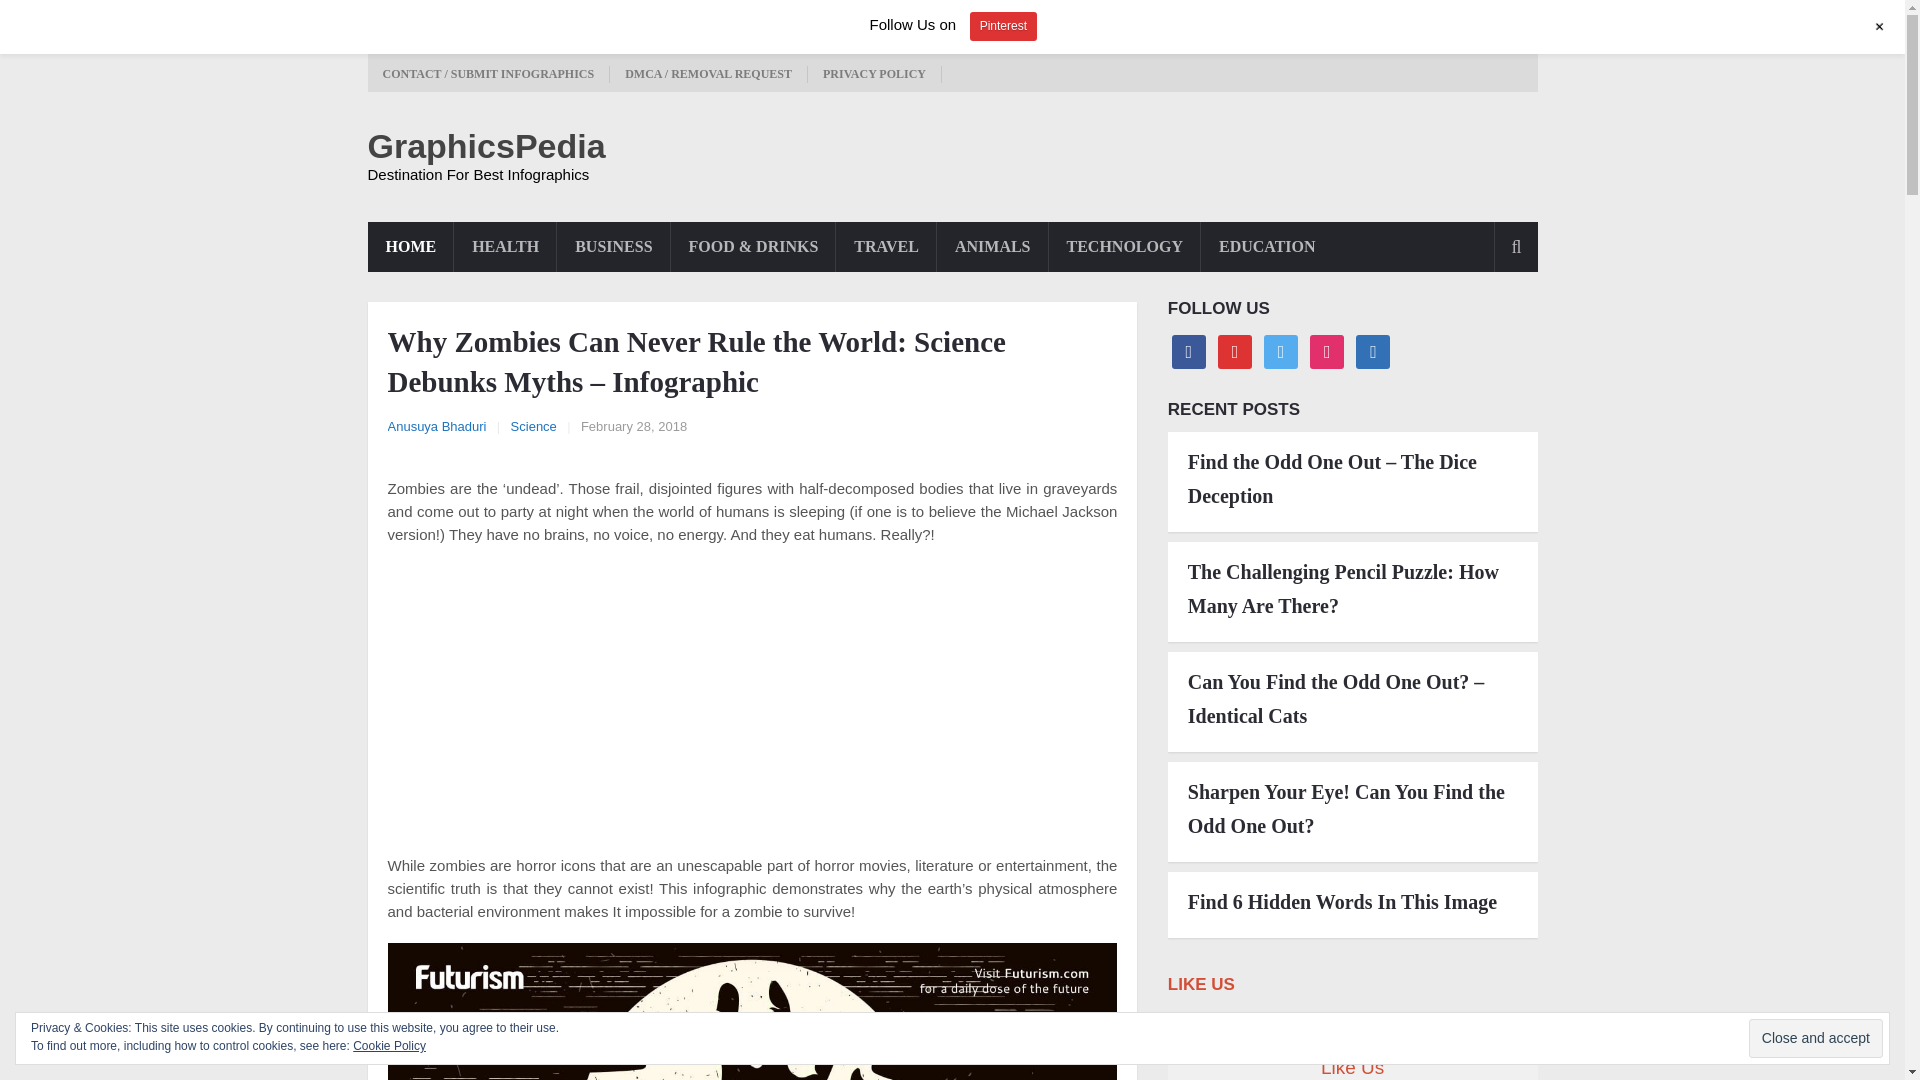 This screenshot has height=1080, width=1920. What do you see at coordinates (752, 705) in the screenshot?
I see `Advertisement` at bounding box center [752, 705].